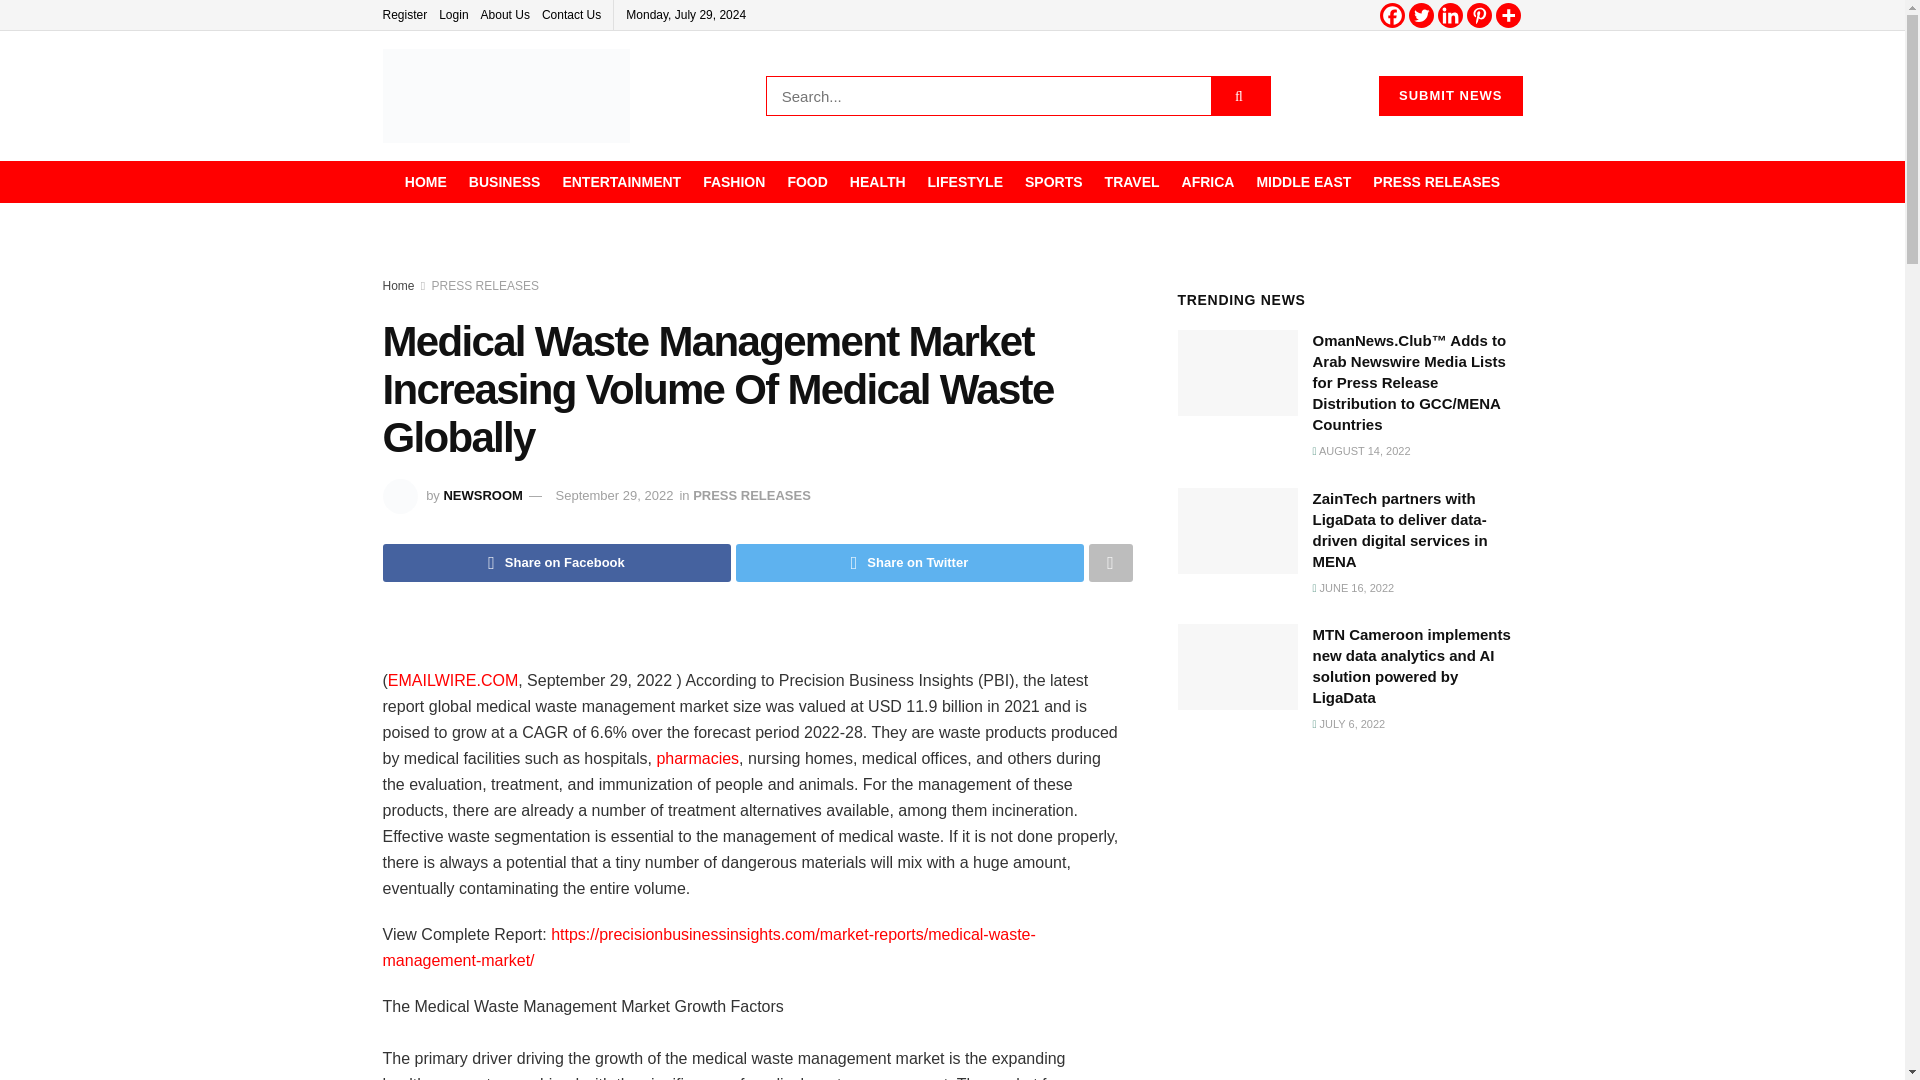 The image size is (1920, 1080). What do you see at coordinates (454, 15) in the screenshot?
I see `Login` at bounding box center [454, 15].